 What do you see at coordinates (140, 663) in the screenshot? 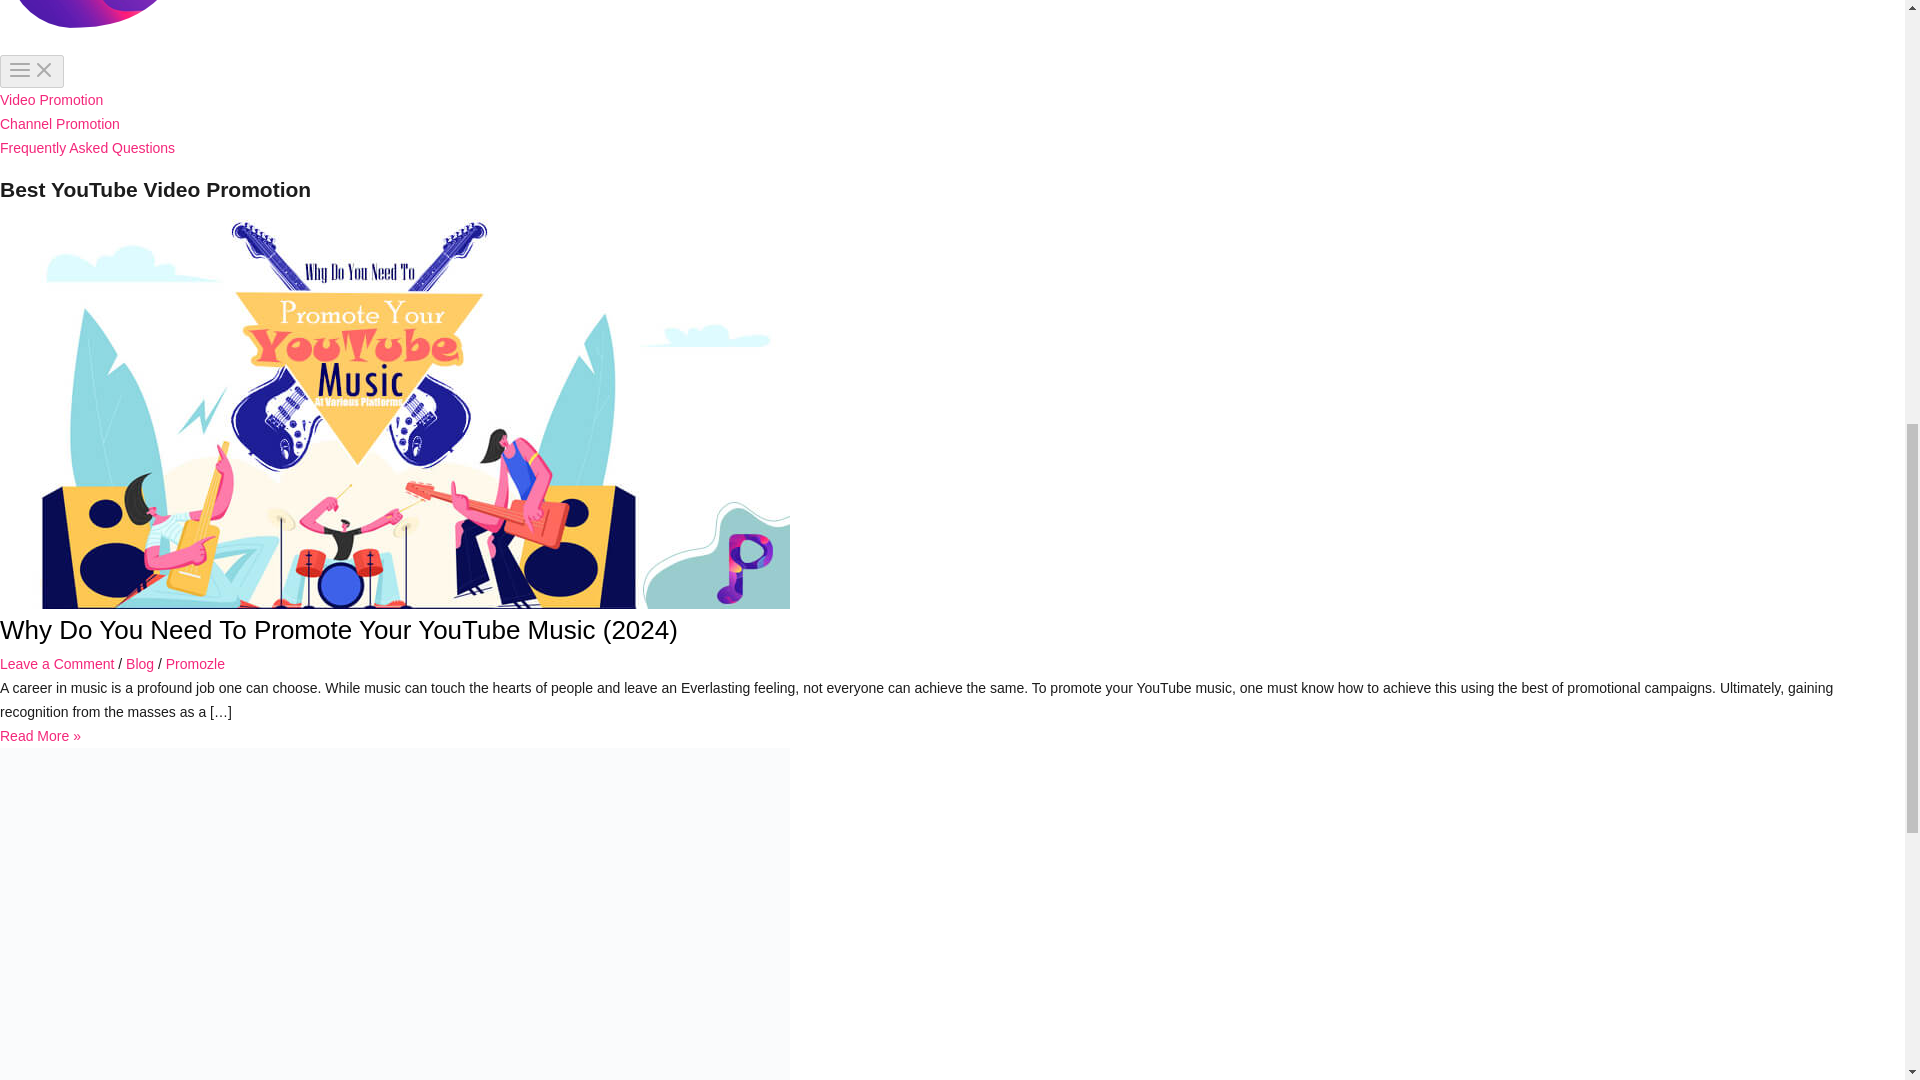
I see `Blog` at bounding box center [140, 663].